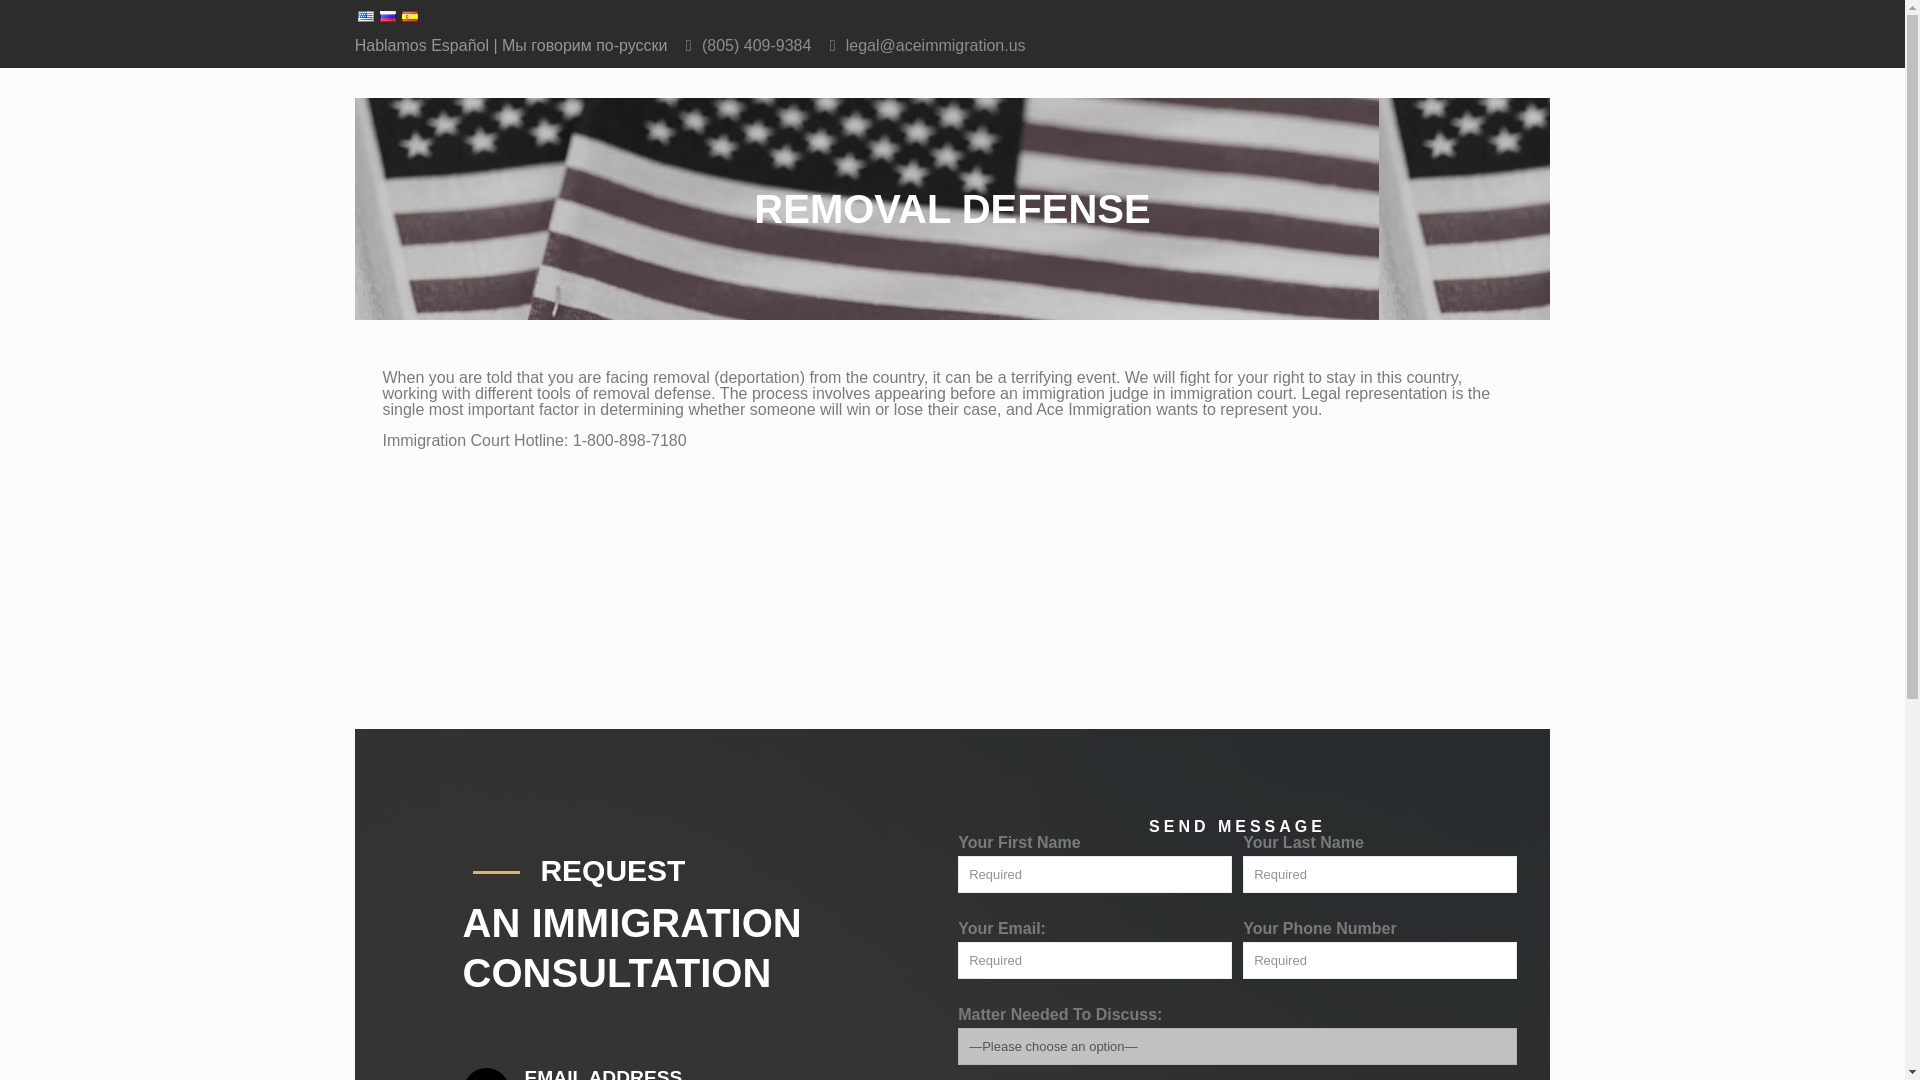 This screenshot has width=1920, height=1080. I want to click on English, so click(366, 16).